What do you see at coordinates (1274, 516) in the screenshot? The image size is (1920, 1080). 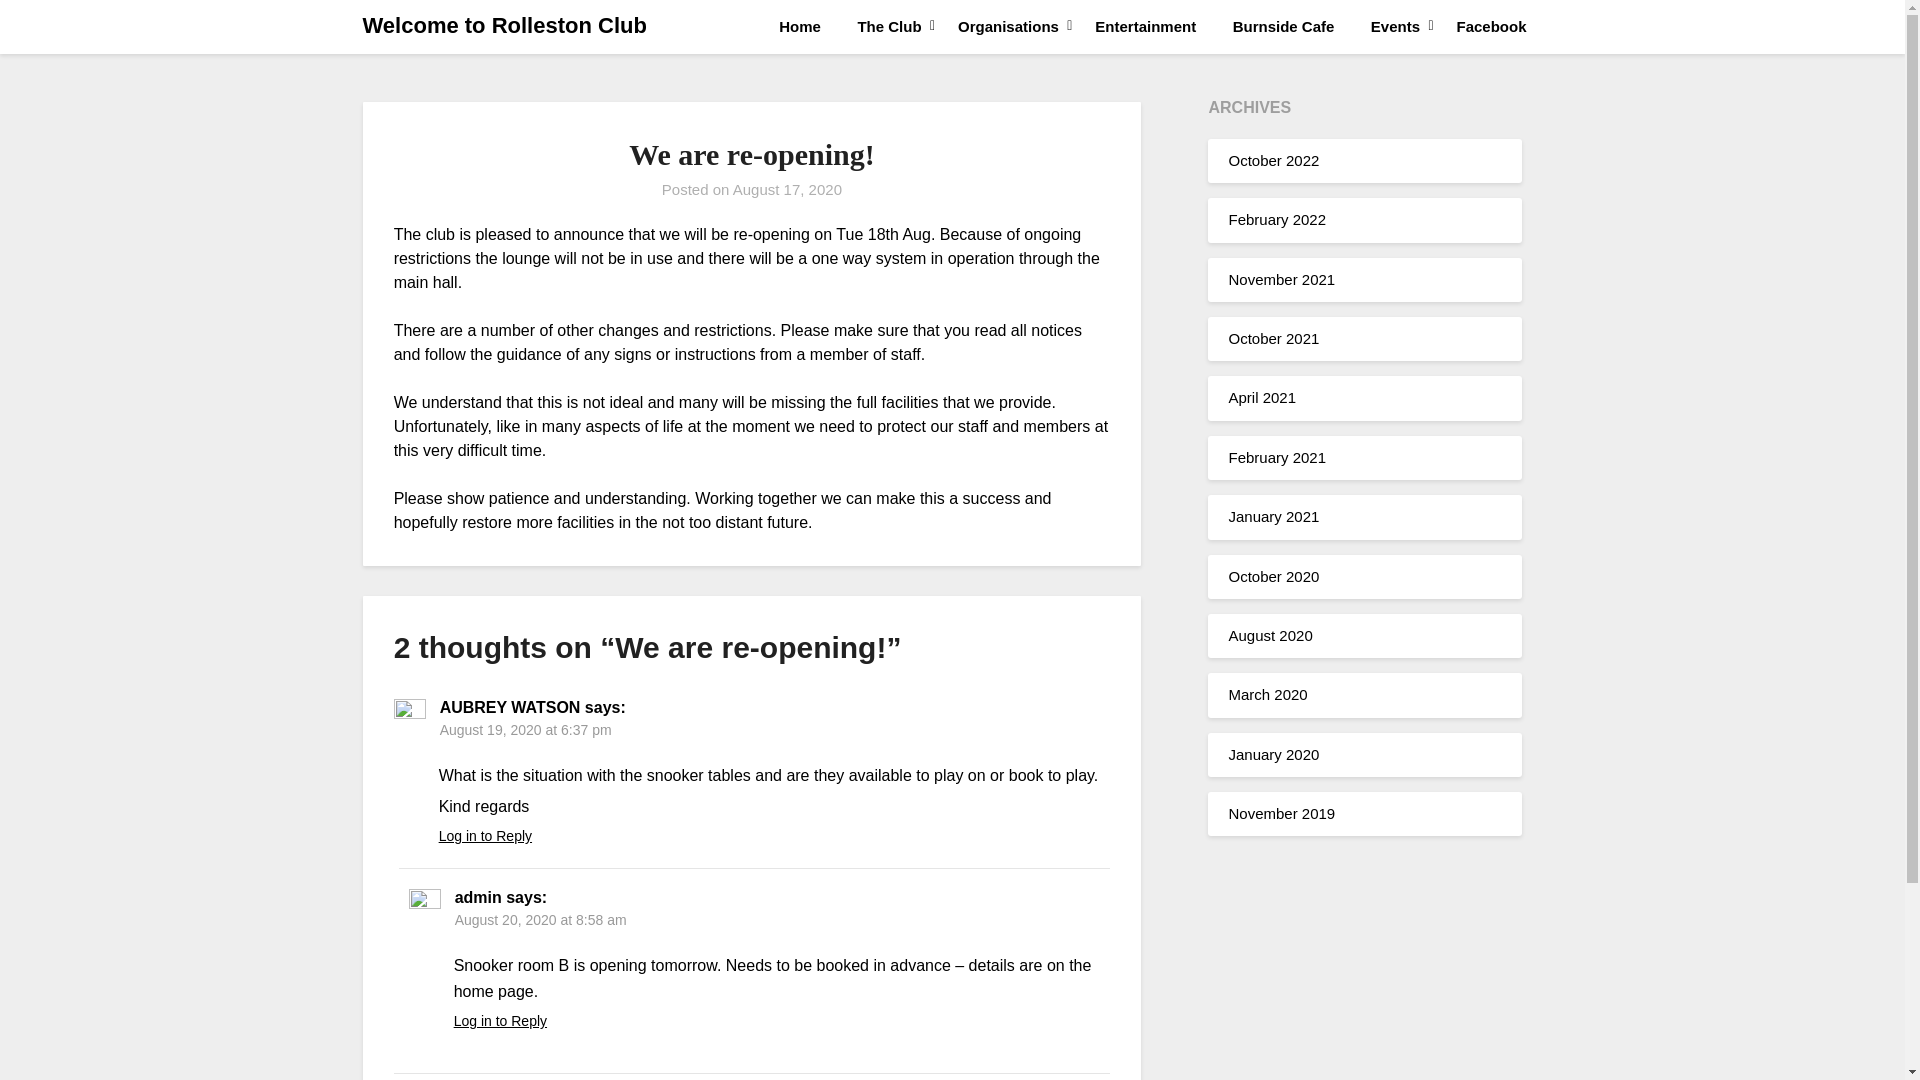 I see `January 2021` at bounding box center [1274, 516].